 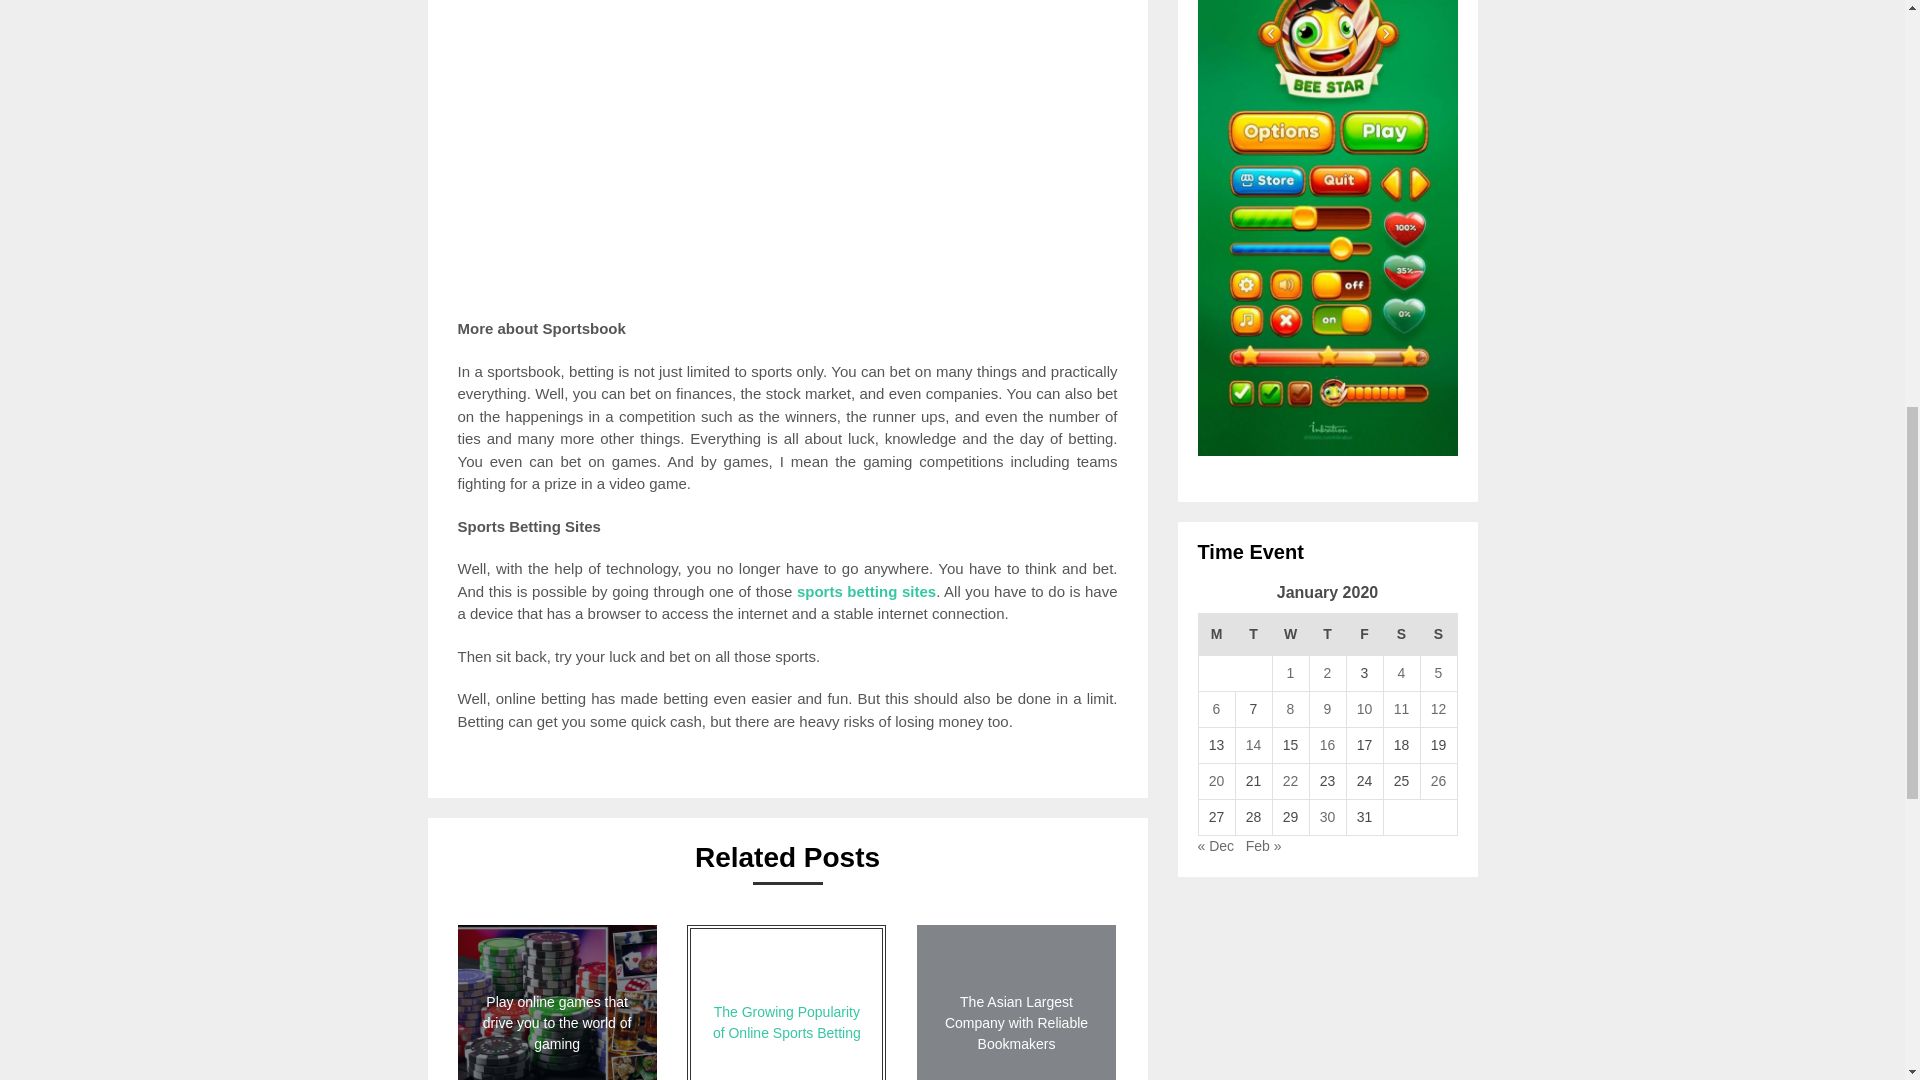 I want to click on 22, so click(x=1290, y=781).